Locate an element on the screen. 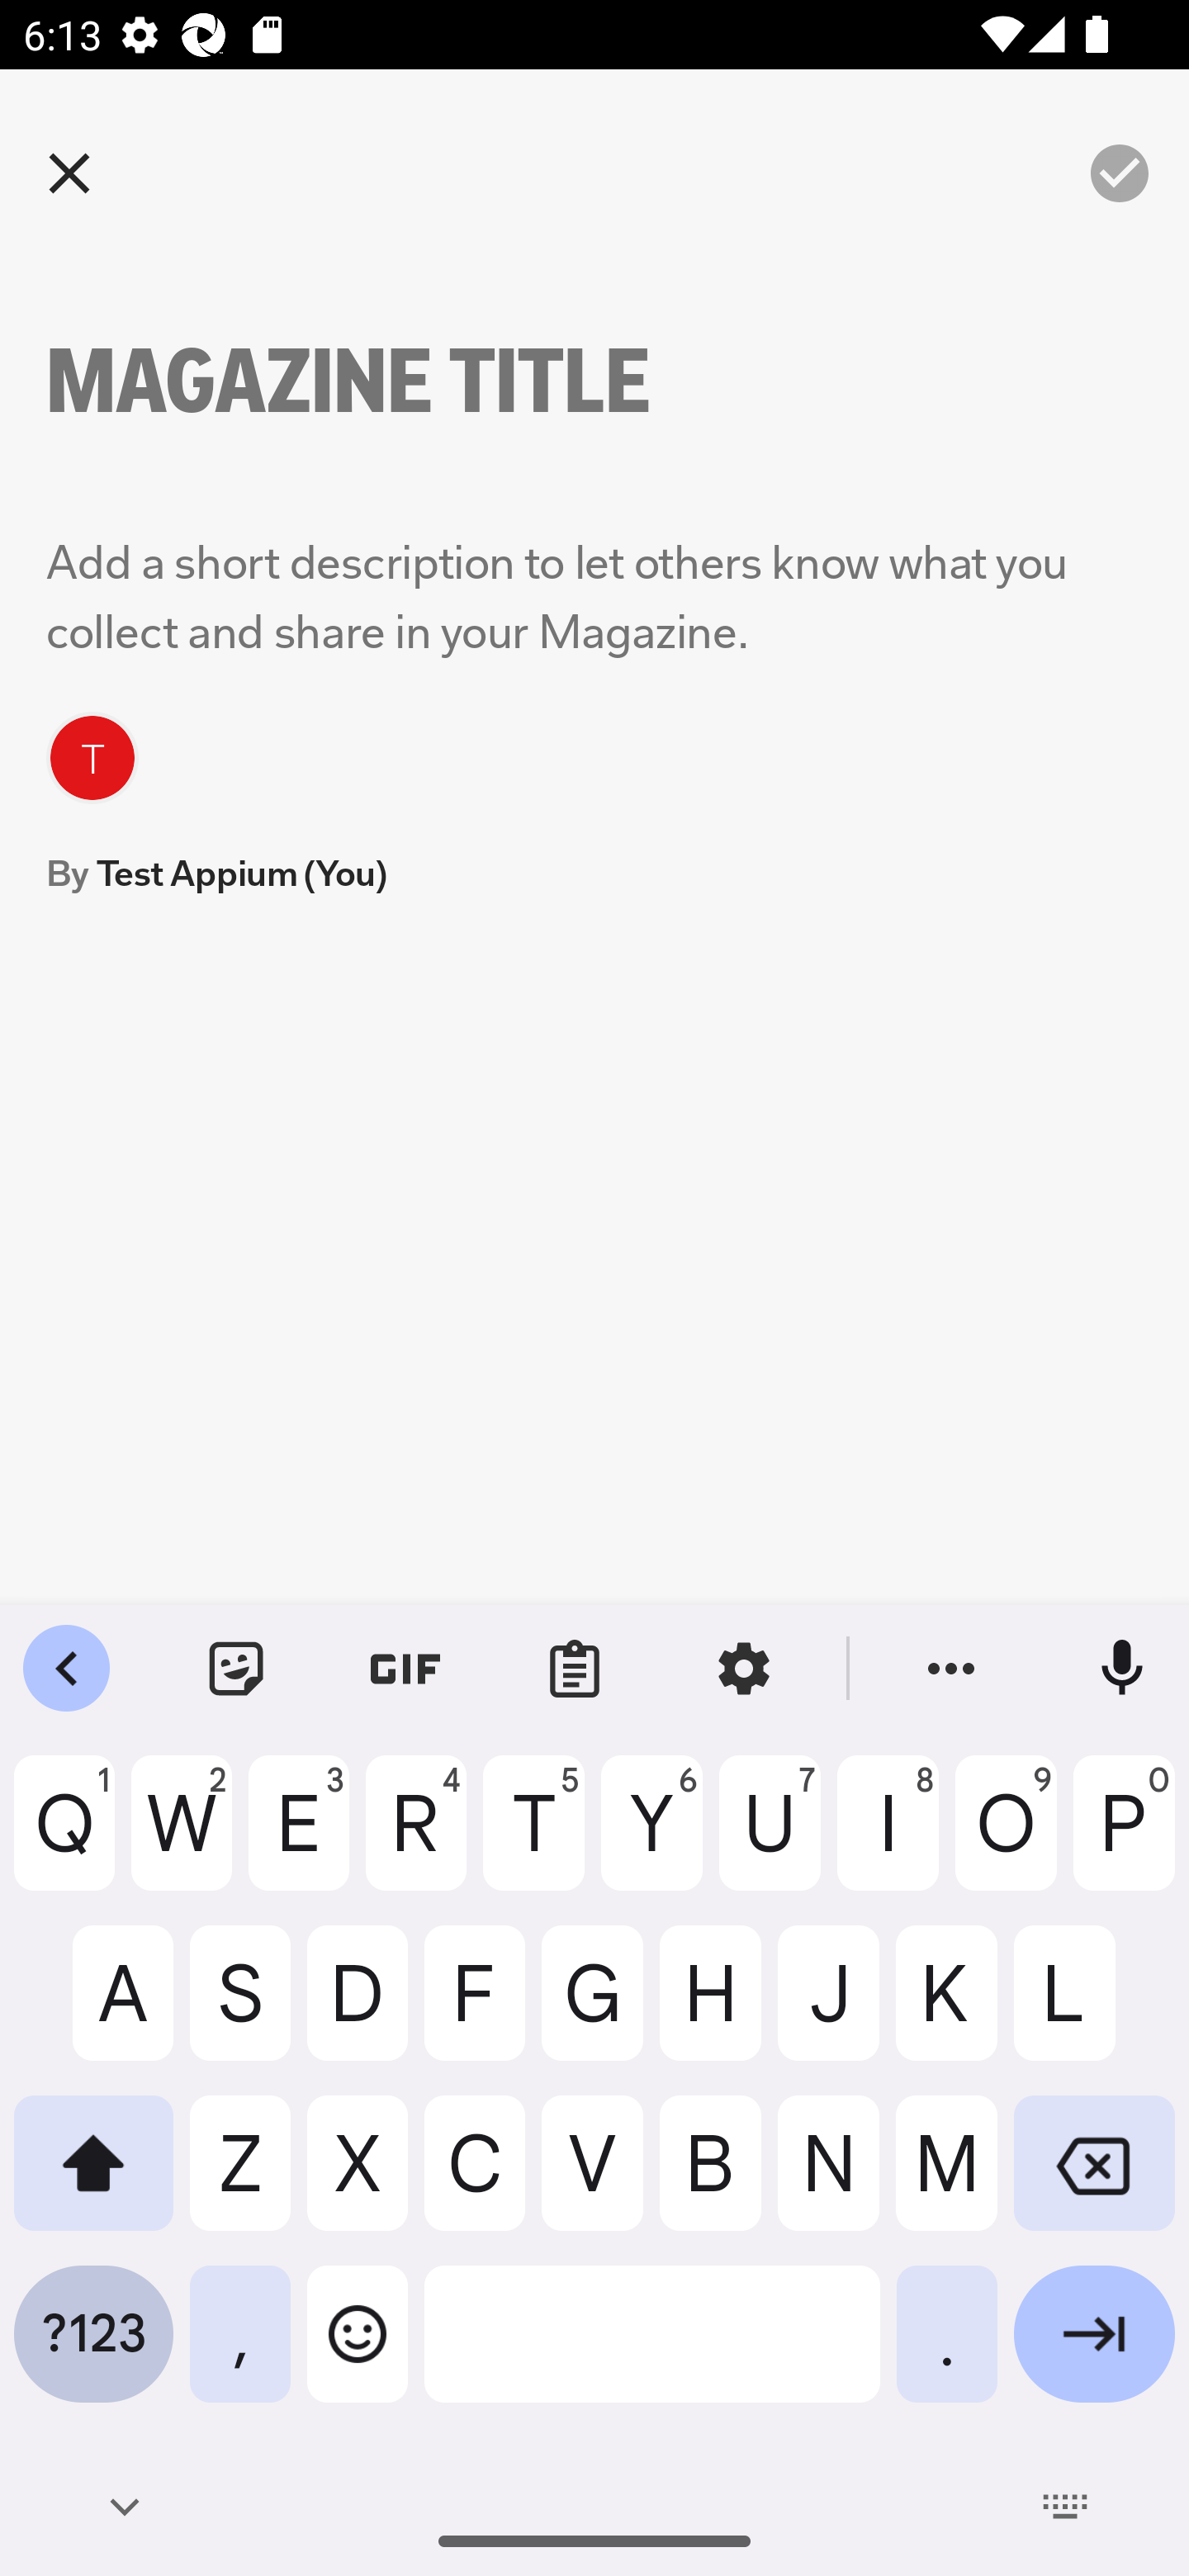 This screenshot has width=1189, height=2576. MAGAZINE TITLE is located at coordinates (405, 381).